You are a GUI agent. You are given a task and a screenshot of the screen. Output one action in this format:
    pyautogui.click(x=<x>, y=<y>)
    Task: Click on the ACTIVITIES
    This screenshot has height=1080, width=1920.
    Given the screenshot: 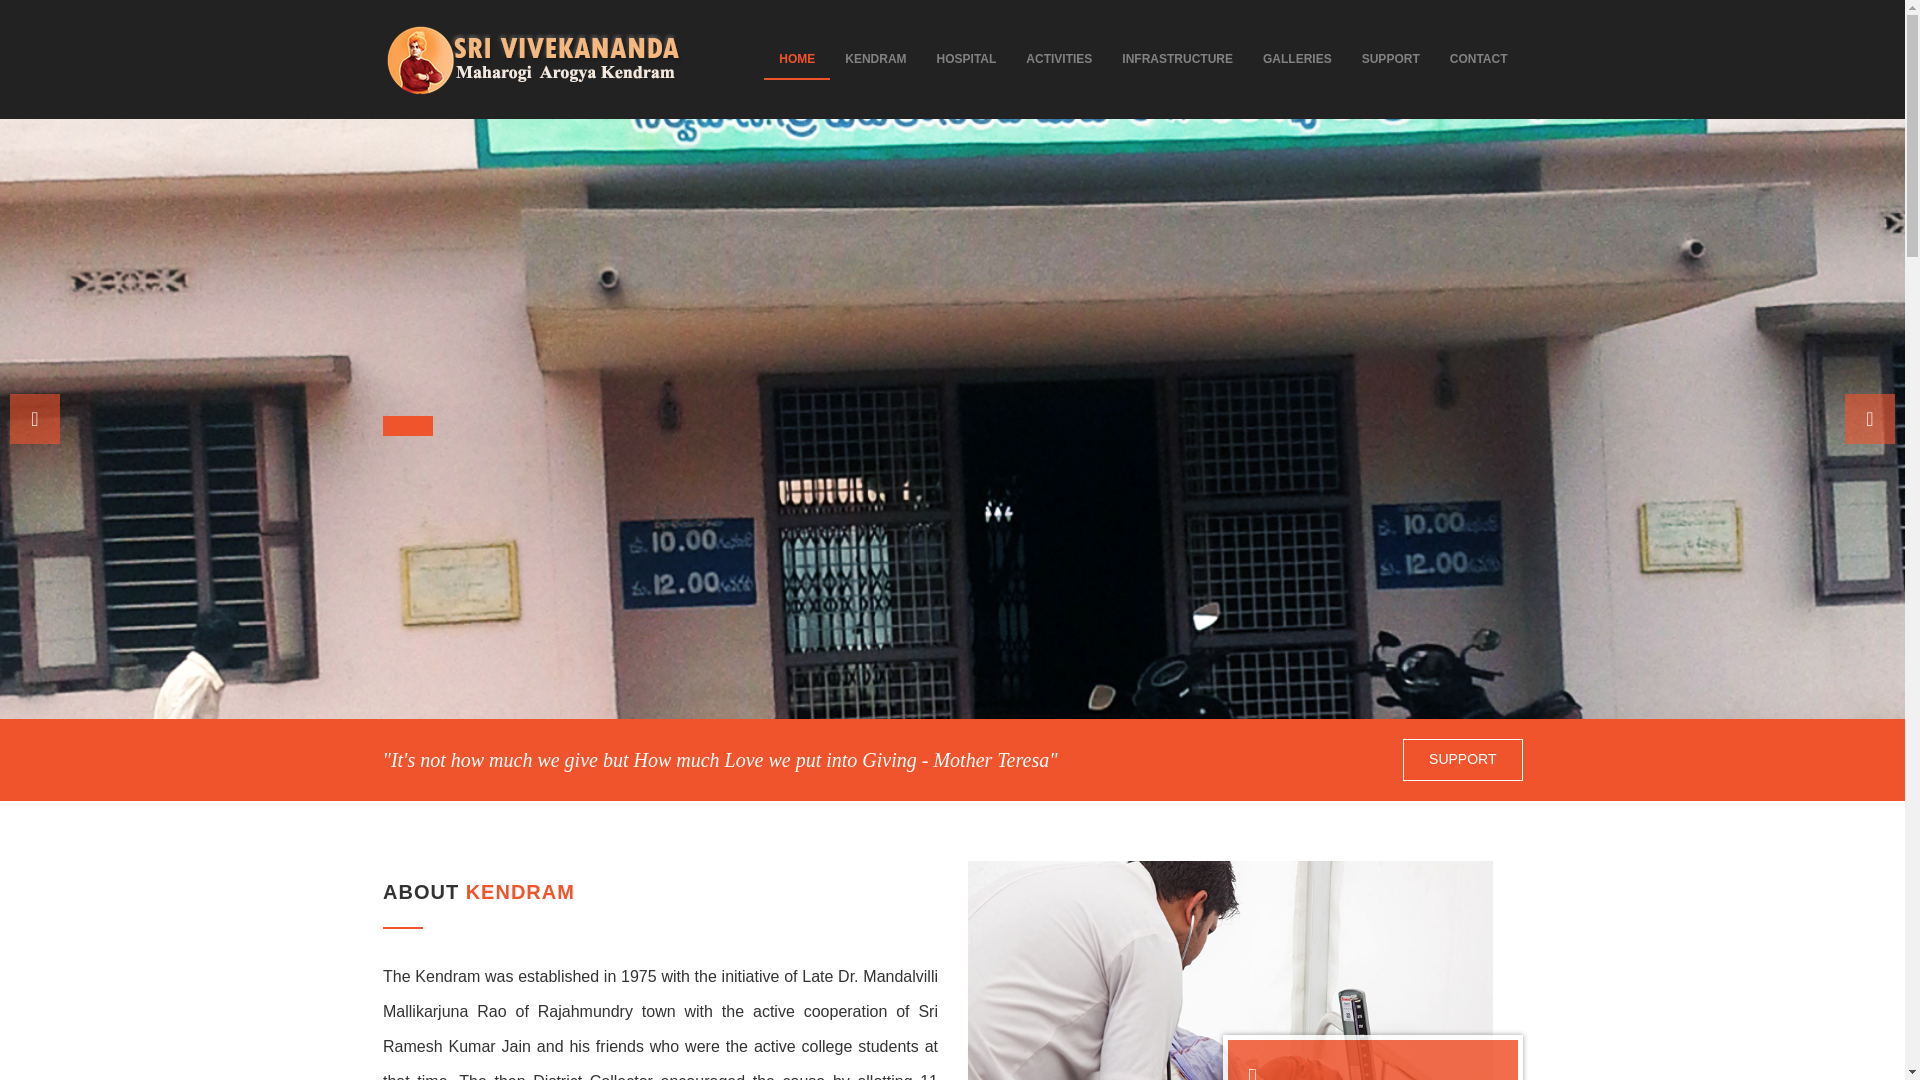 What is the action you would take?
    pyautogui.click(x=1059, y=58)
    